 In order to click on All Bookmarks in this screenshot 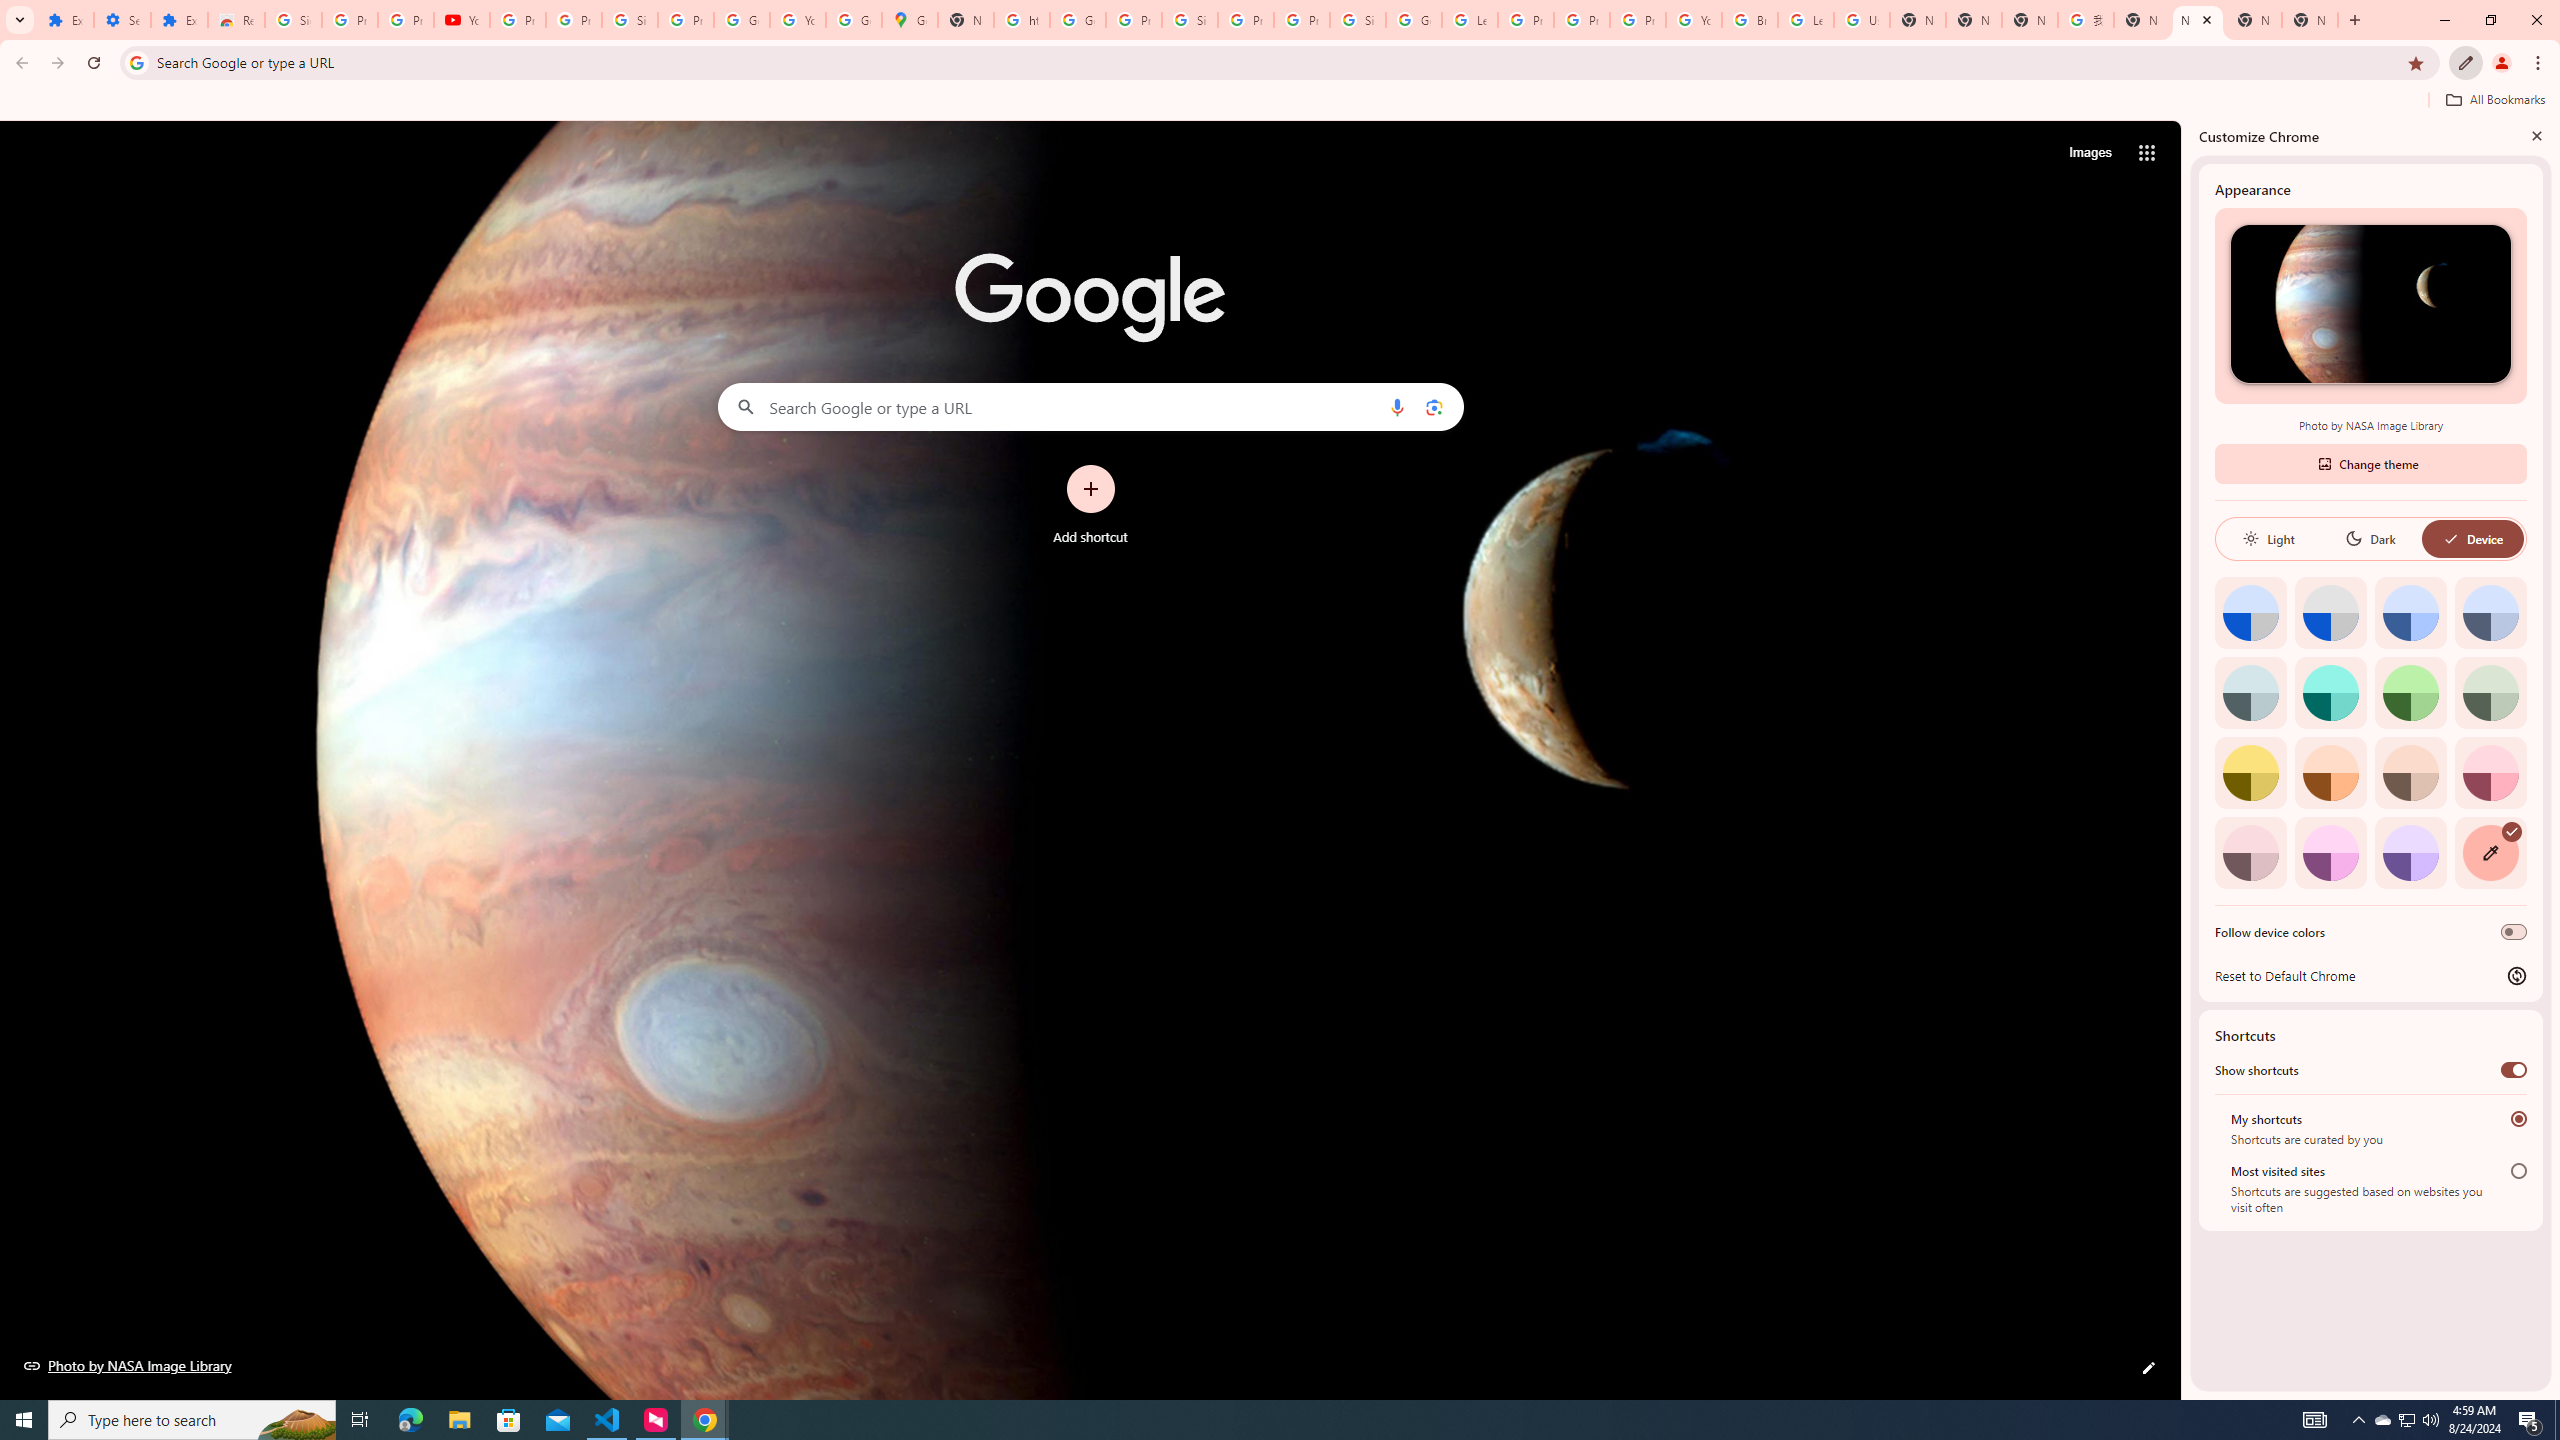, I will do `click(2494, 100)`.